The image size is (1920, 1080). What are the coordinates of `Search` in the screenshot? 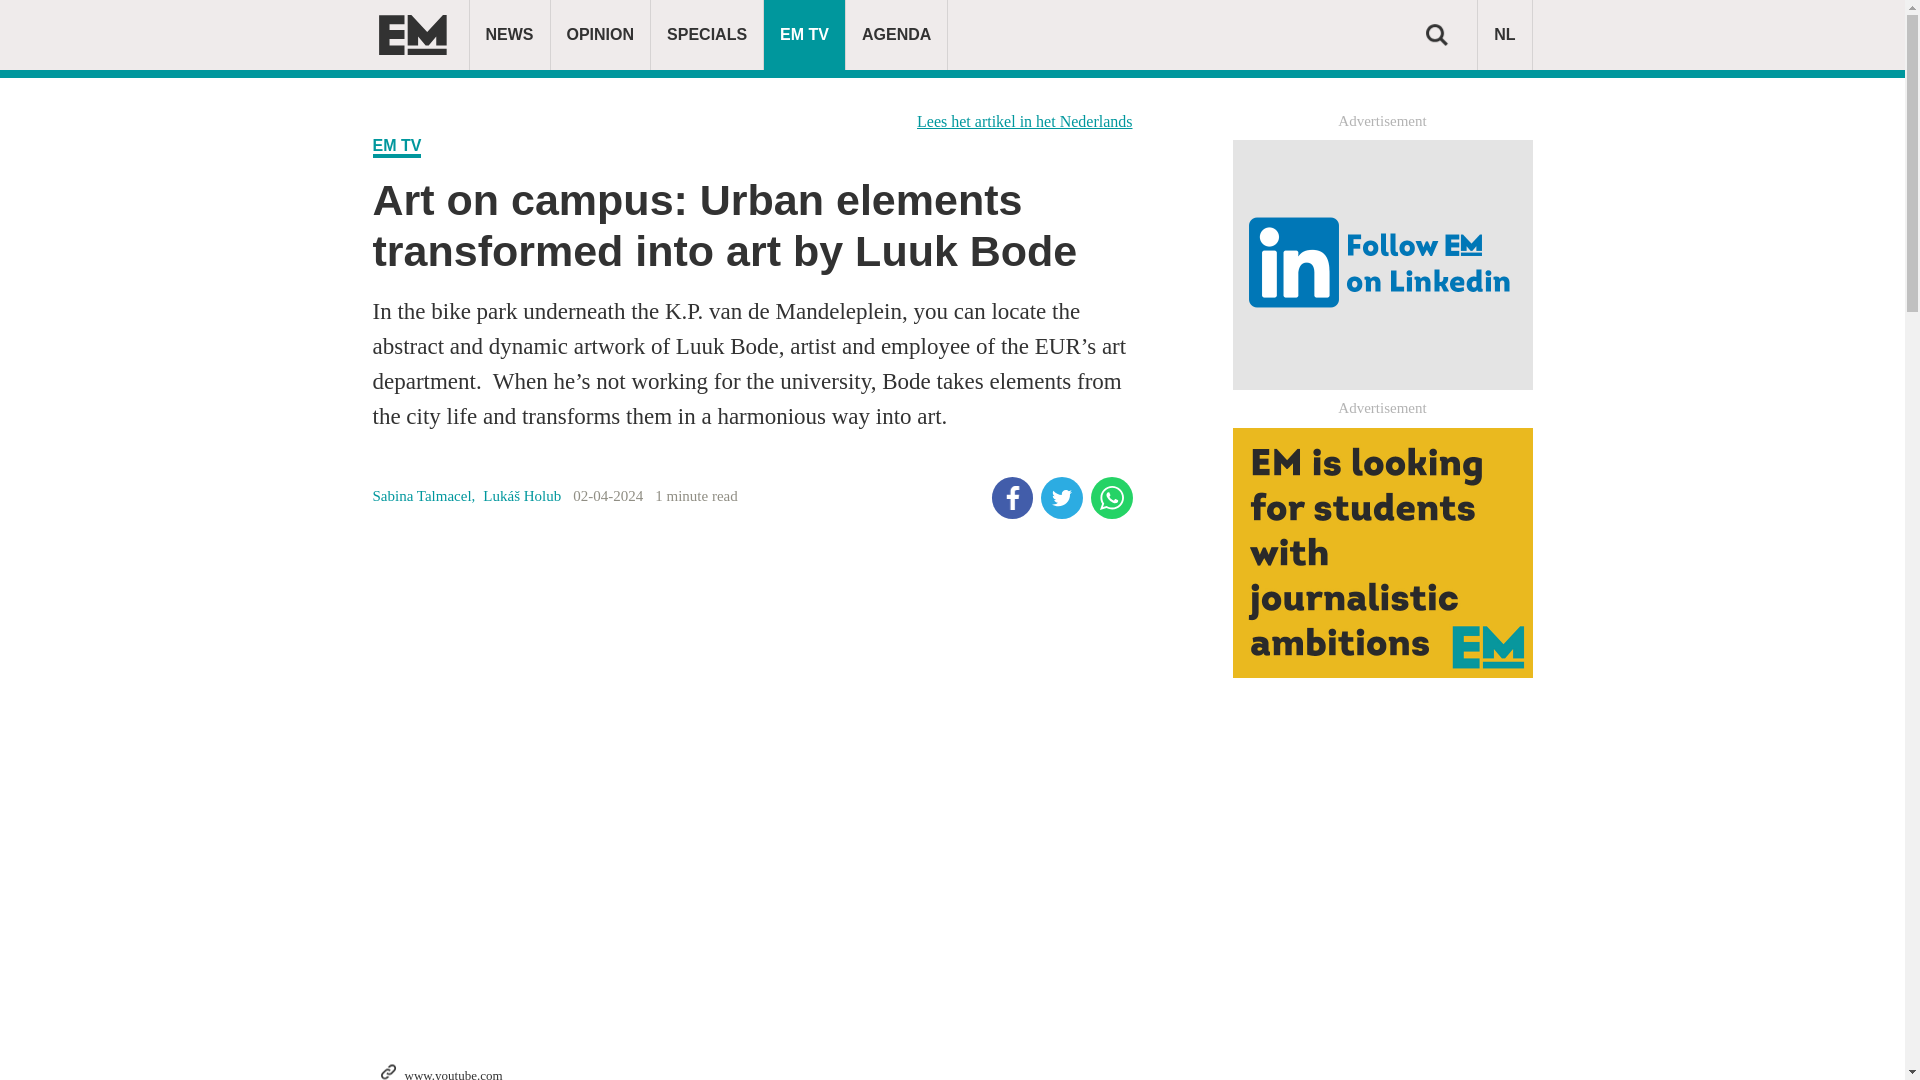 It's located at (1436, 34).